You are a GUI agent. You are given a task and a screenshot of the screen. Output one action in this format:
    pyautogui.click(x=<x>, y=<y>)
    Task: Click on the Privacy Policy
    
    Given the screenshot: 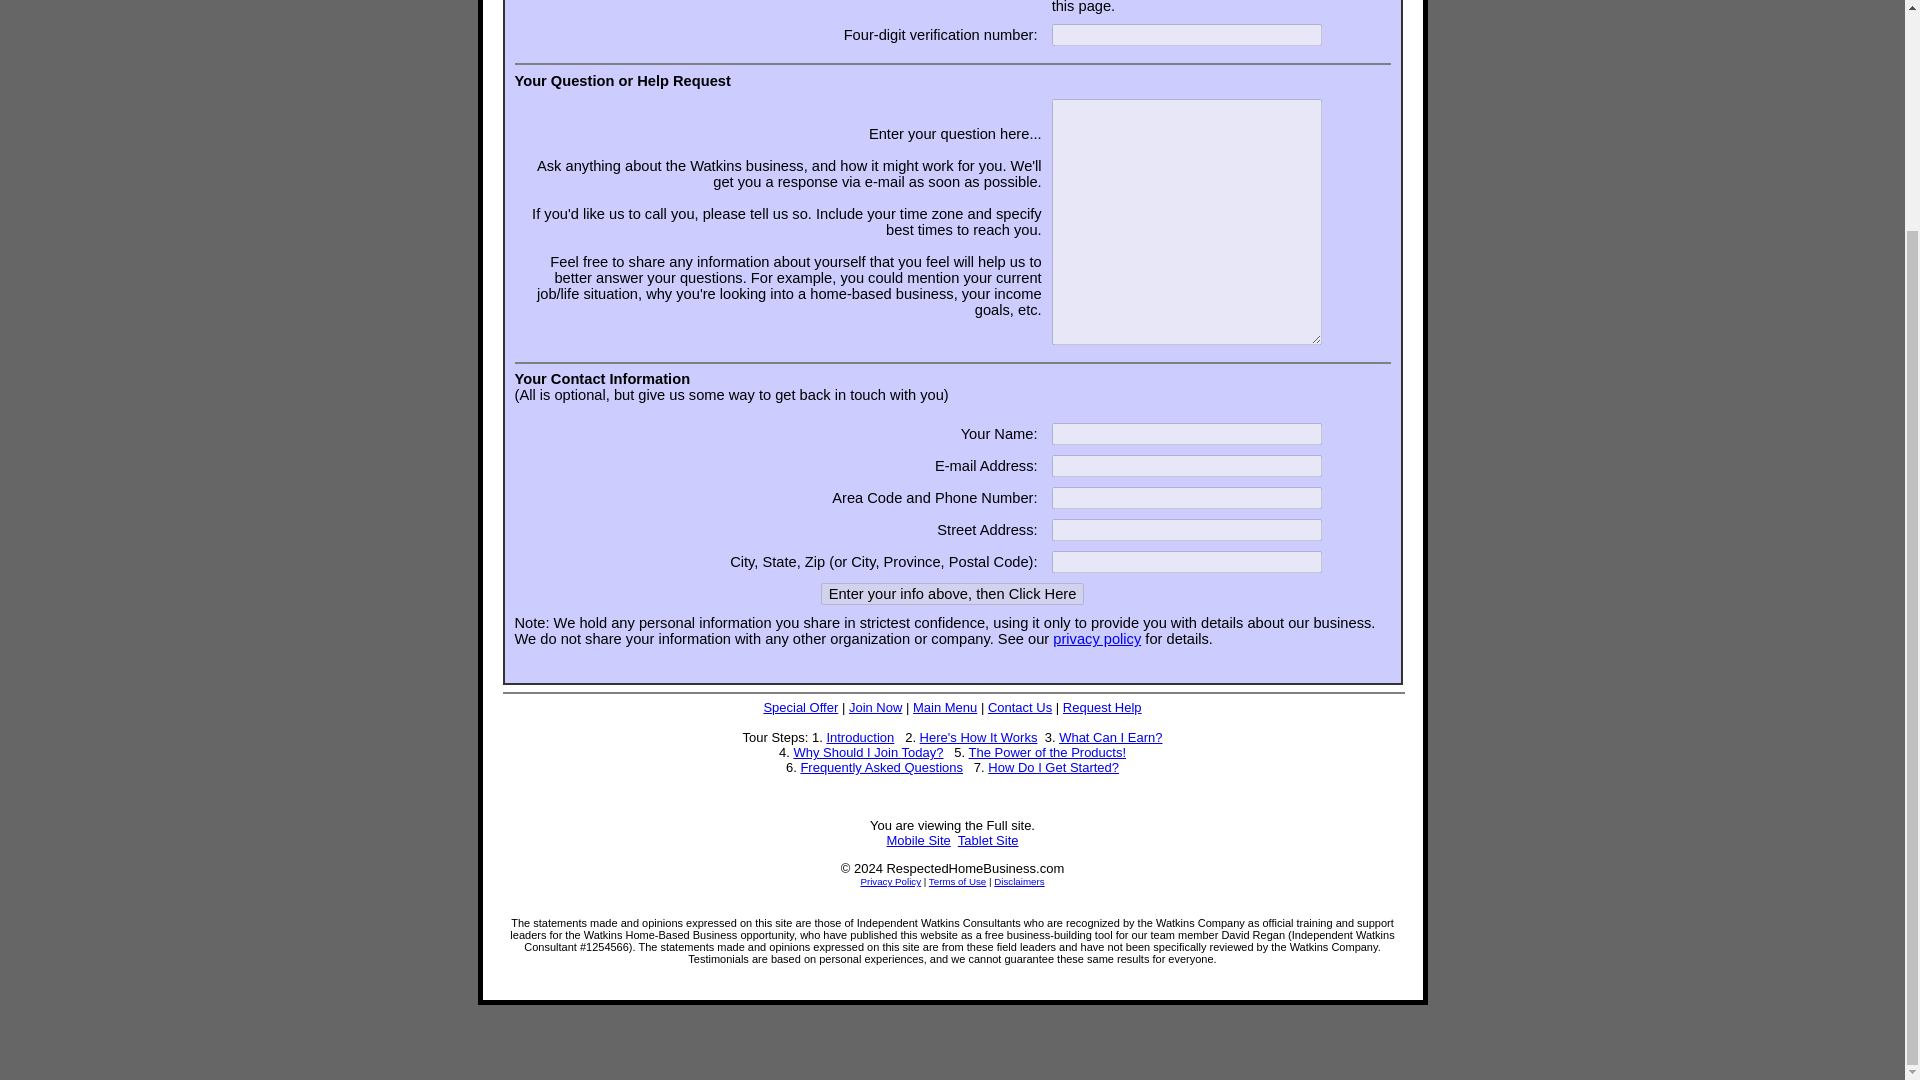 What is the action you would take?
    pyautogui.click(x=890, y=880)
    